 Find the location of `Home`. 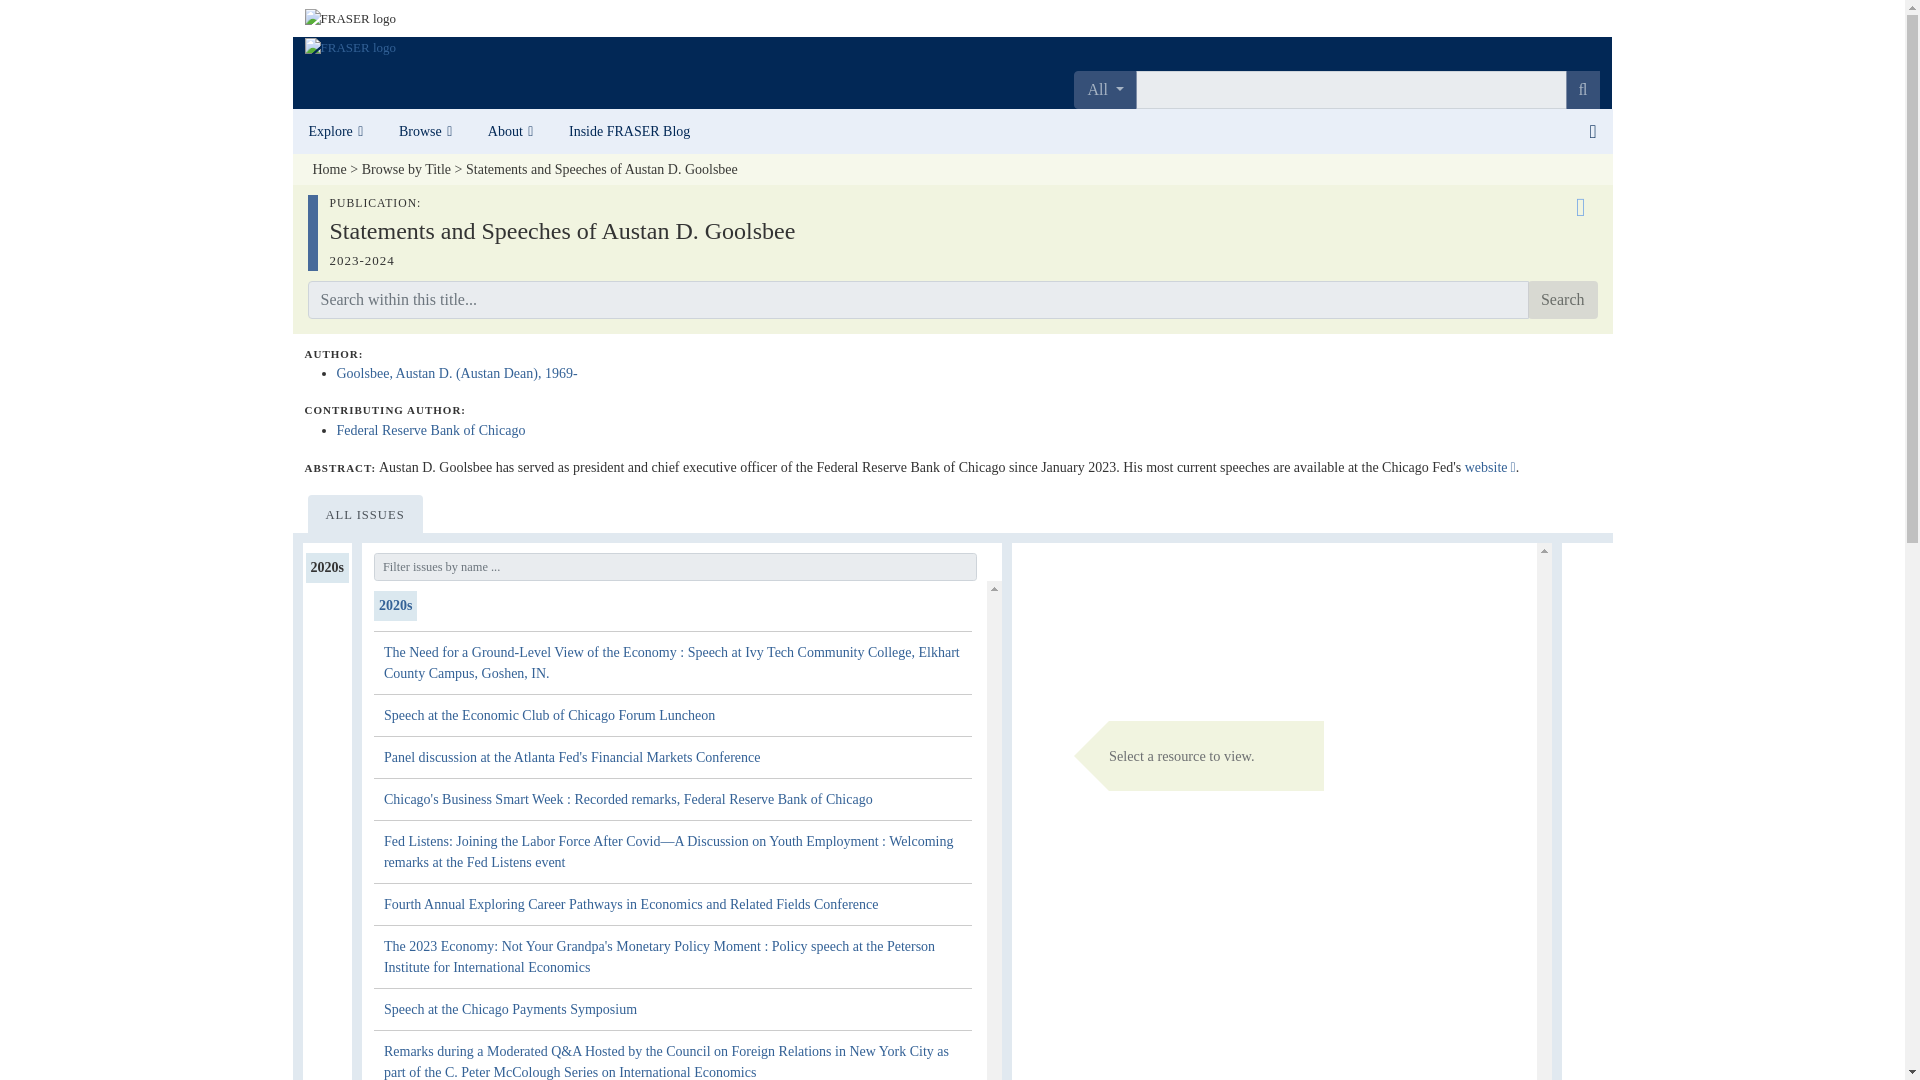

Home is located at coordinates (328, 170).